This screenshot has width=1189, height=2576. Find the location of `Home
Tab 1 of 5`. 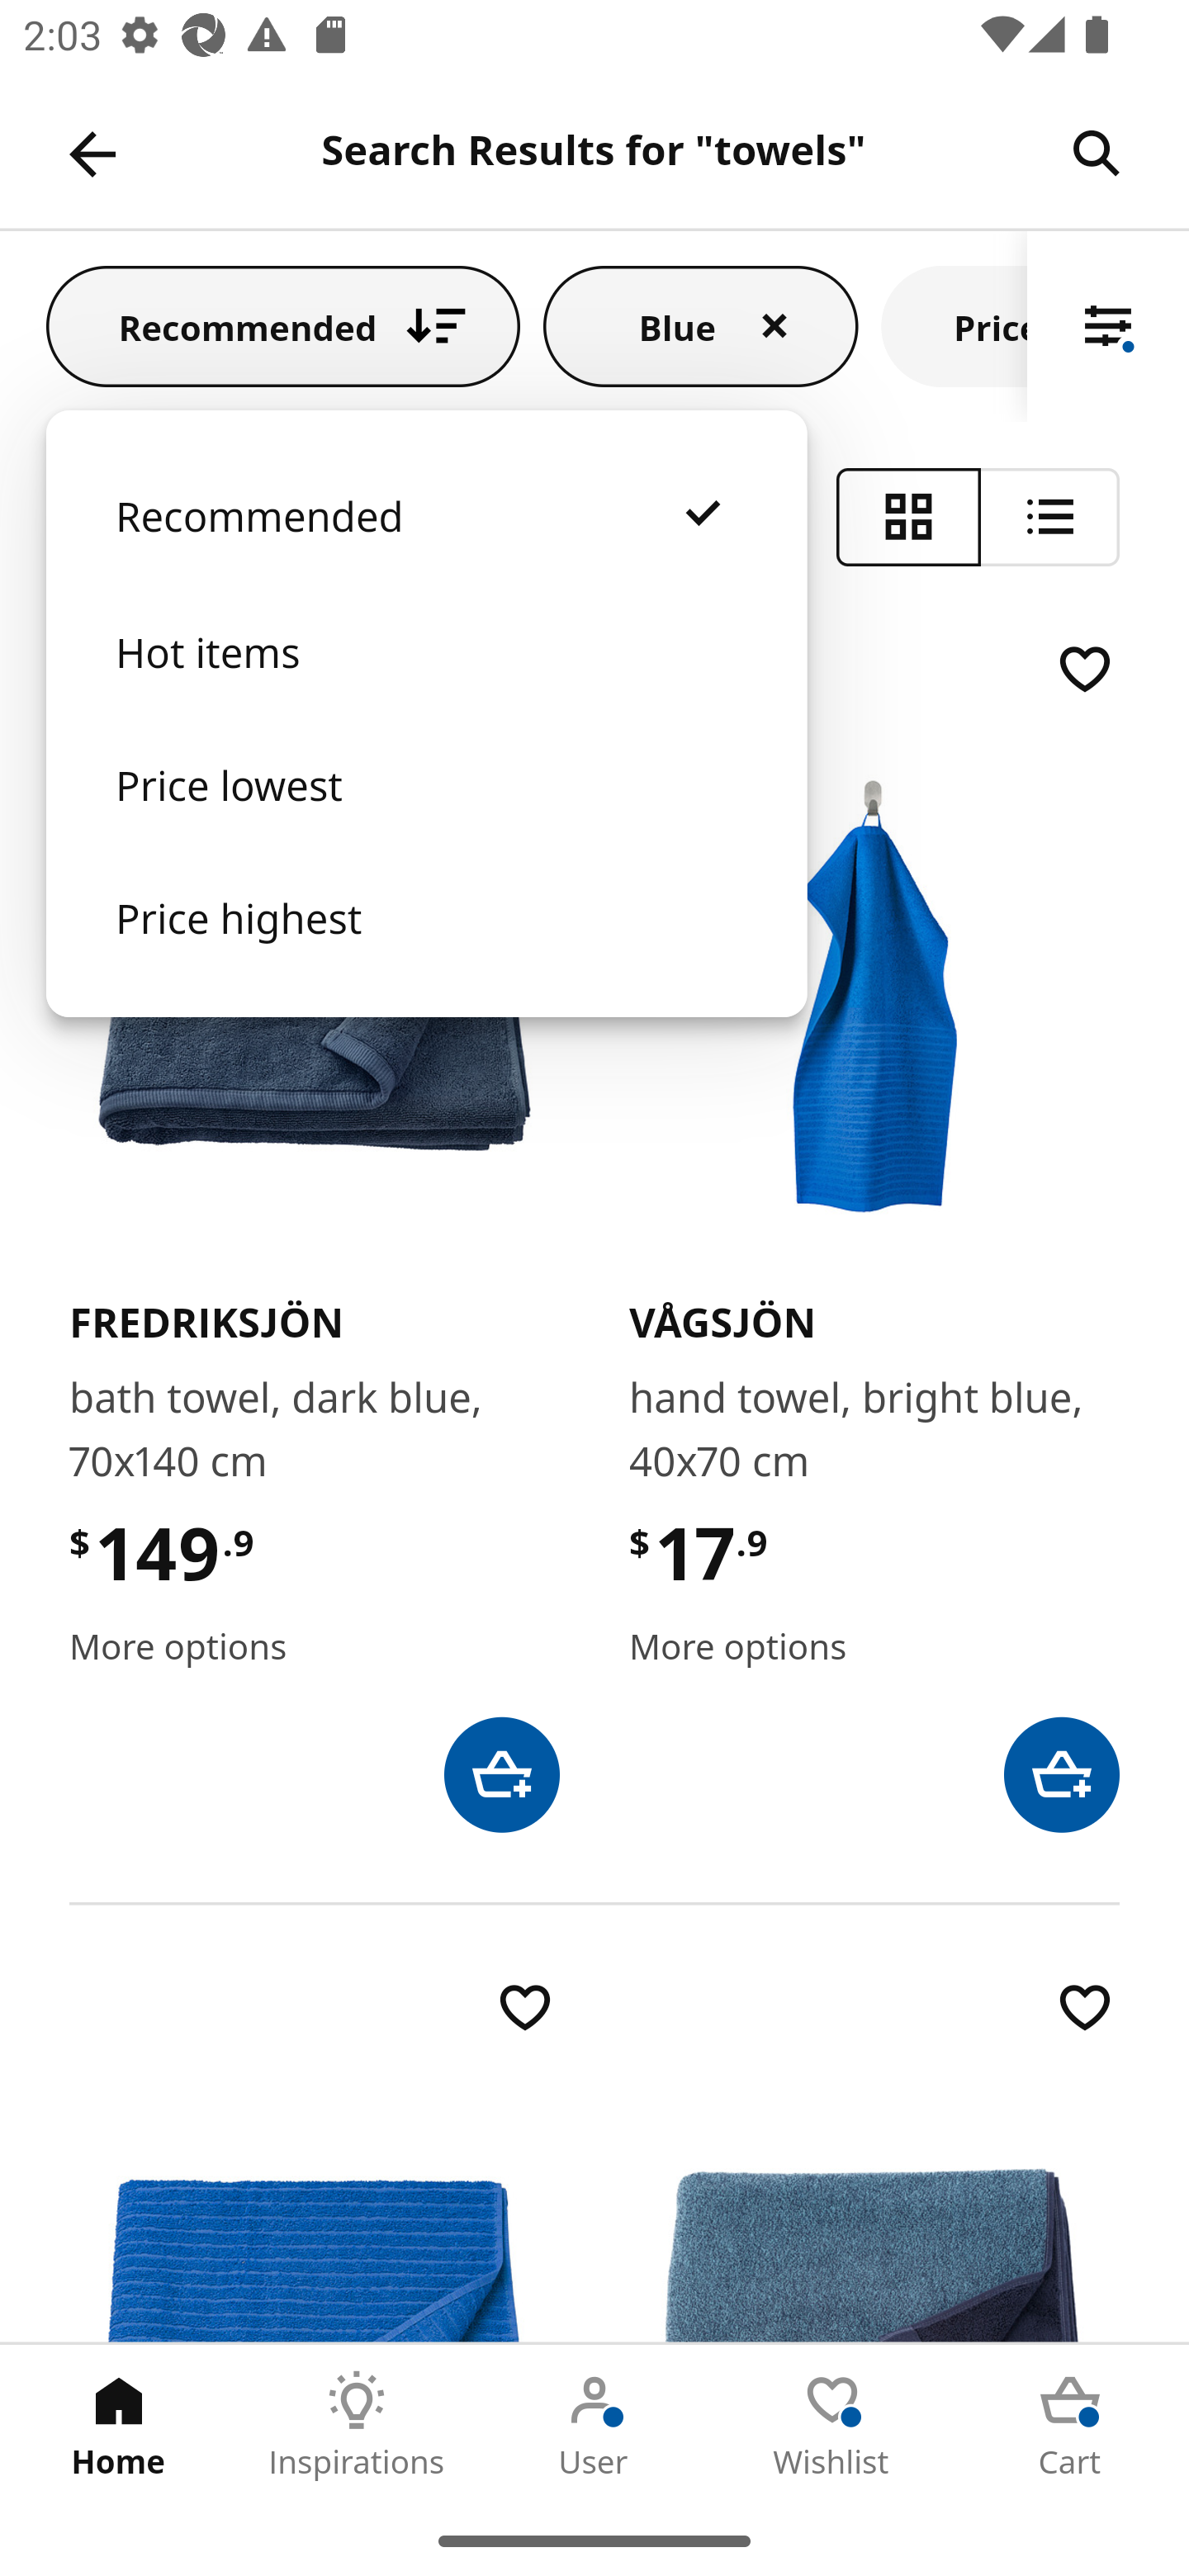

Home
Tab 1 of 5 is located at coordinates (119, 2425).